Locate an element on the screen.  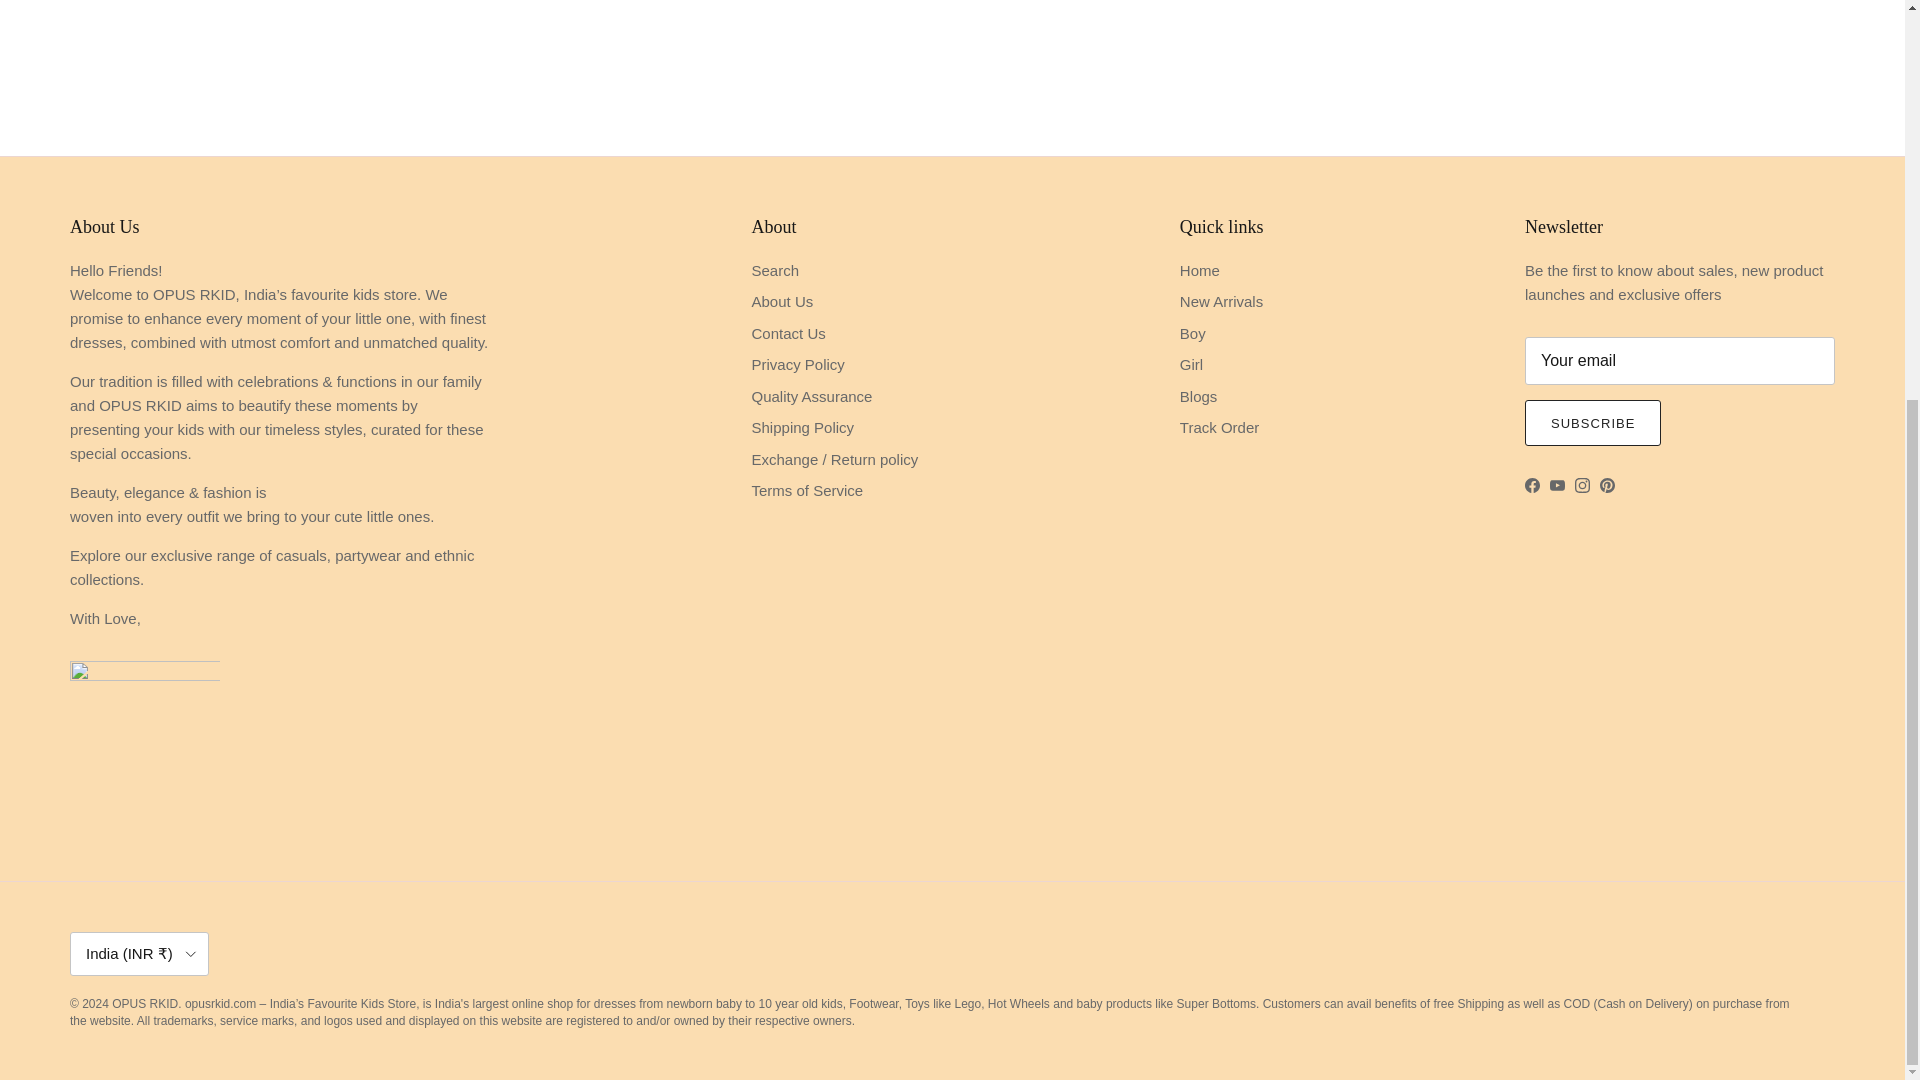
OPUS RKID on Pinterest is located at coordinates (1606, 485).